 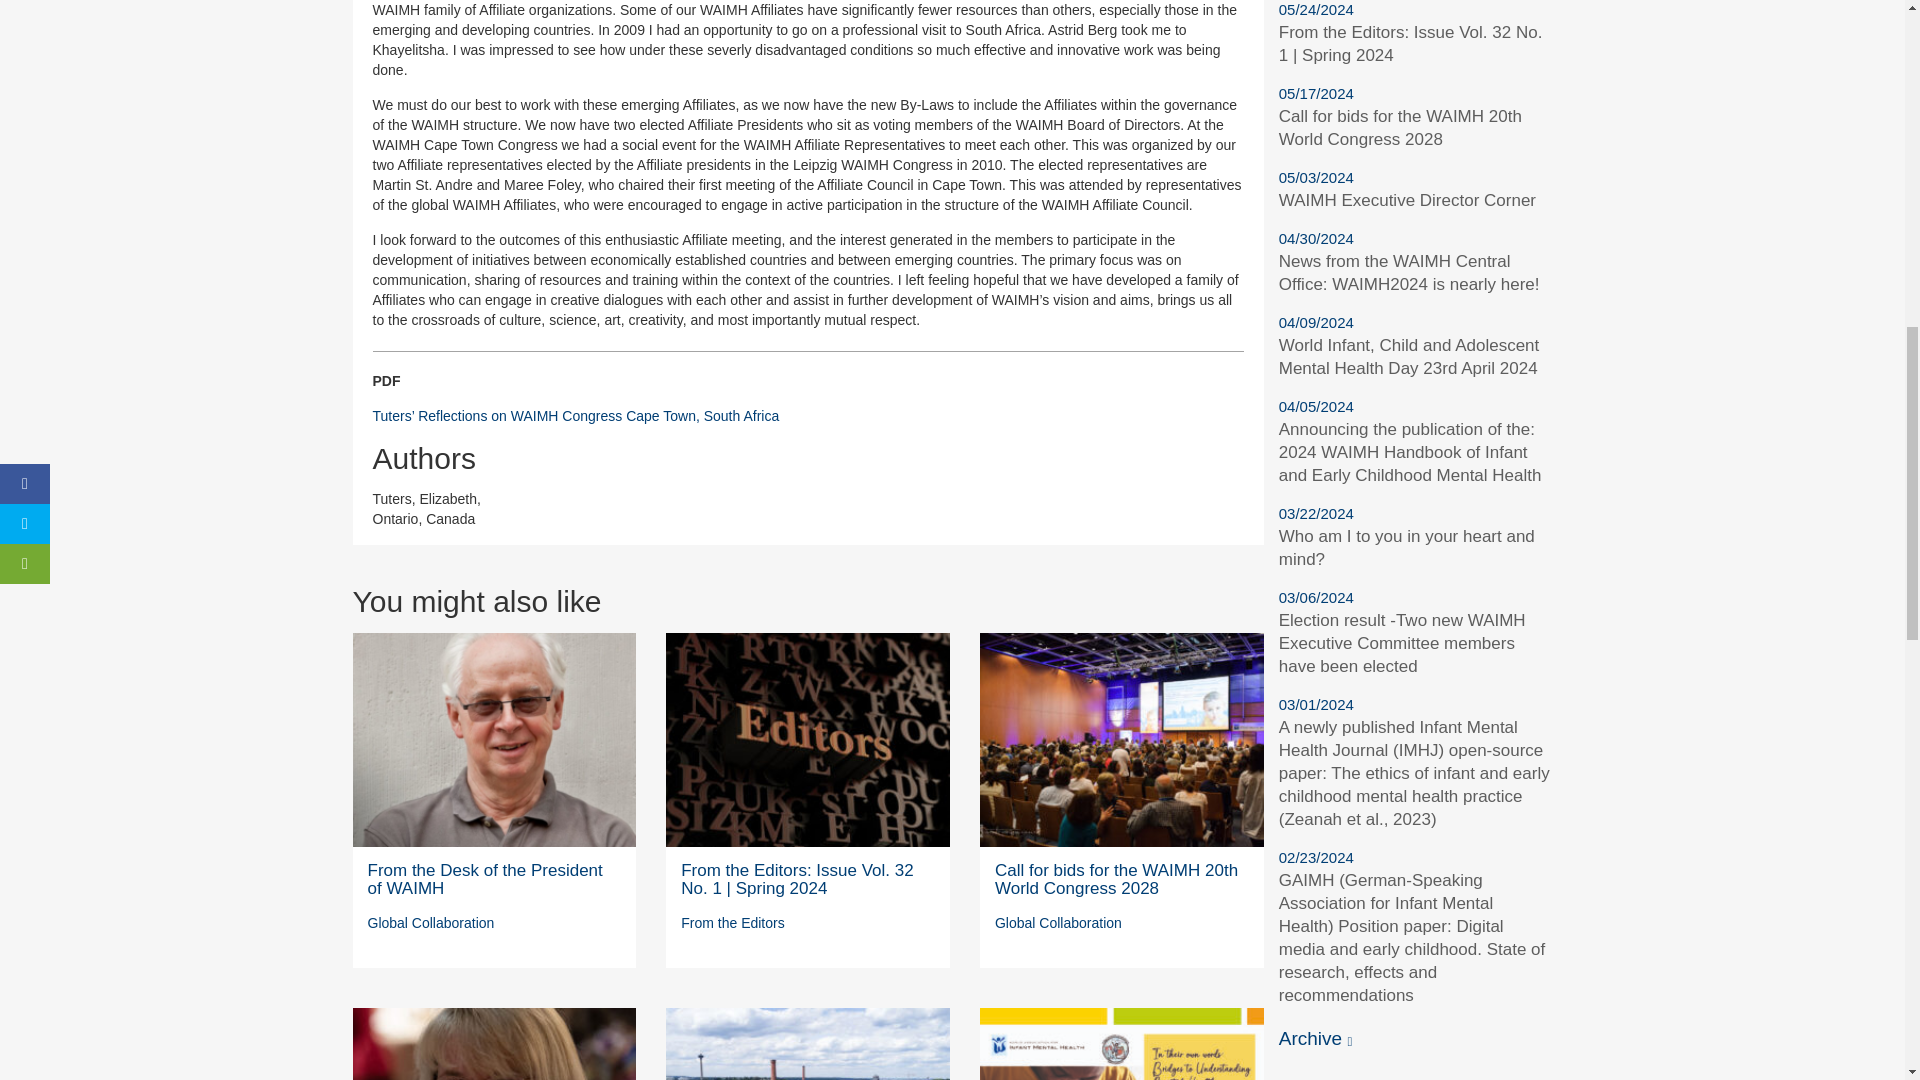 What do you see at coordinates (732, 922) in the screenshot?
I see `View all posts in From the Editors` at bounding box center [732, 922].